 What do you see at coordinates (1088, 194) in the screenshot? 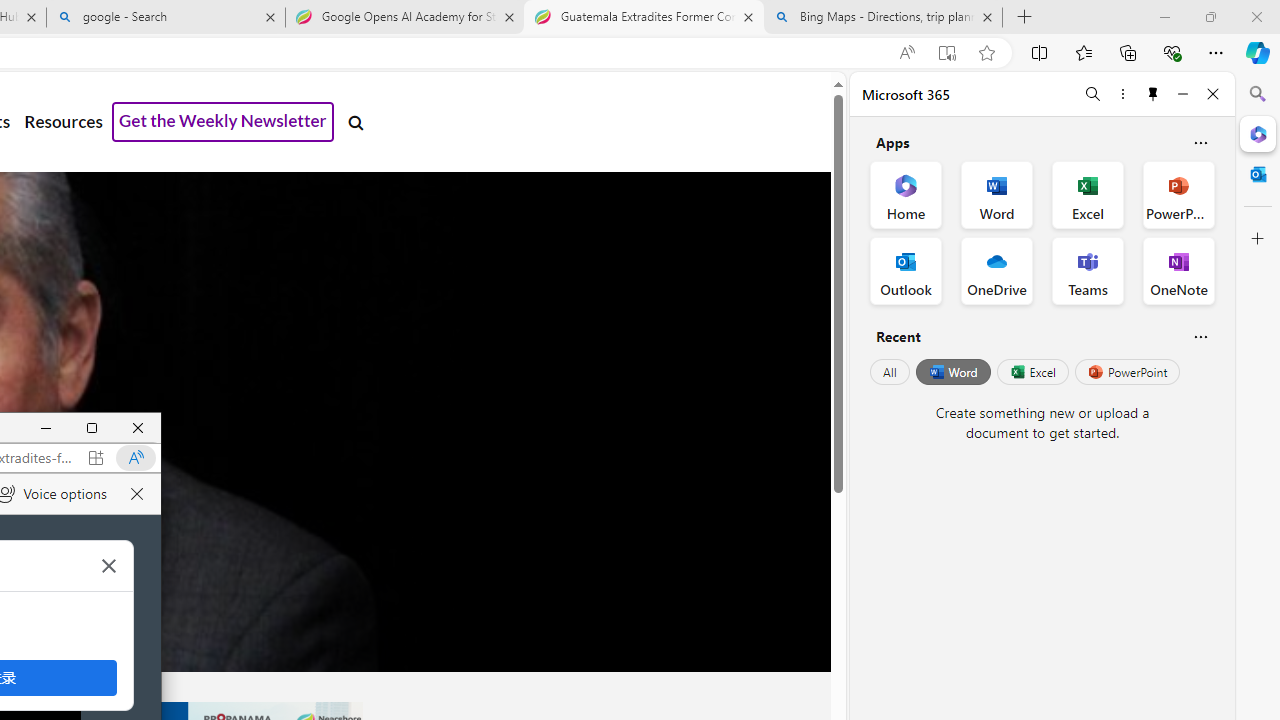
I see `Excel Office App` at bounding box center [1088, 194].